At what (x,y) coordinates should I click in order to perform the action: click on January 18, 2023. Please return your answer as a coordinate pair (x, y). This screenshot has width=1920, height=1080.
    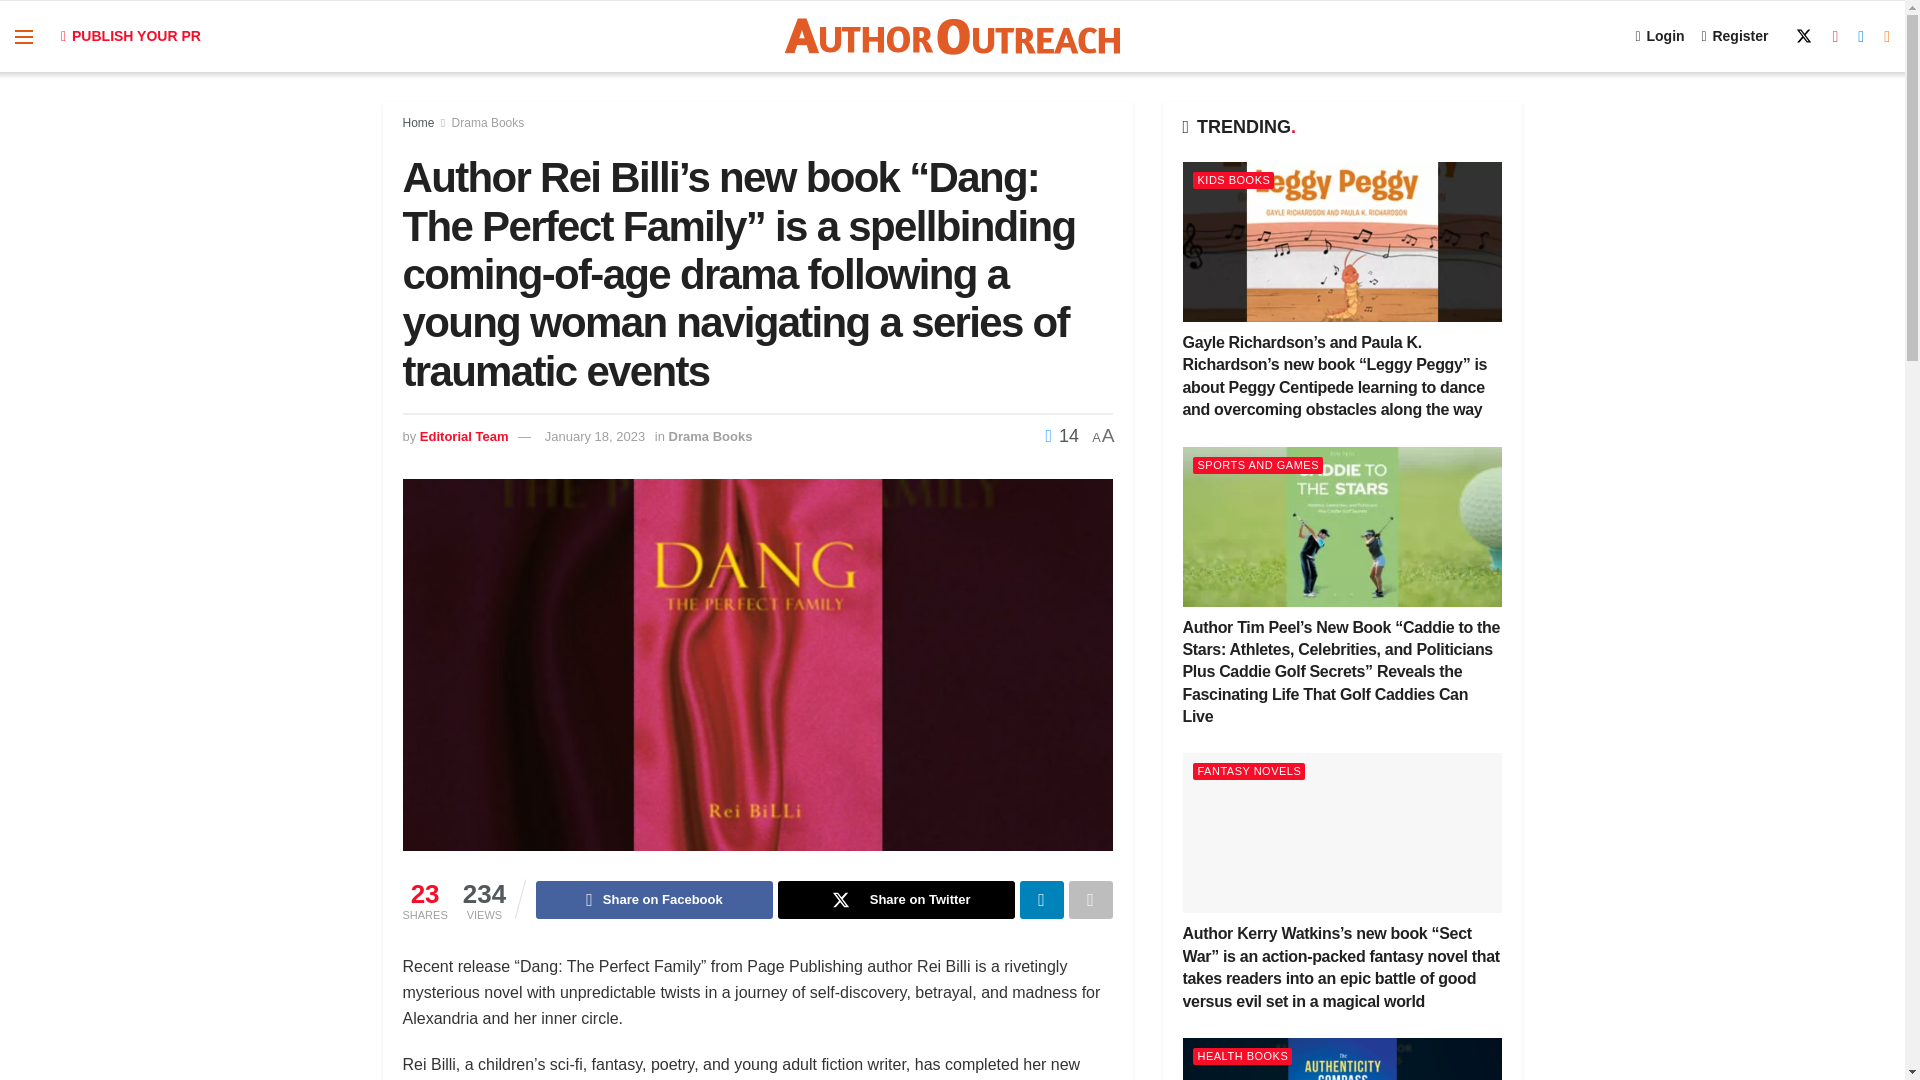
    Looking at the image, I should click on (595, 436).